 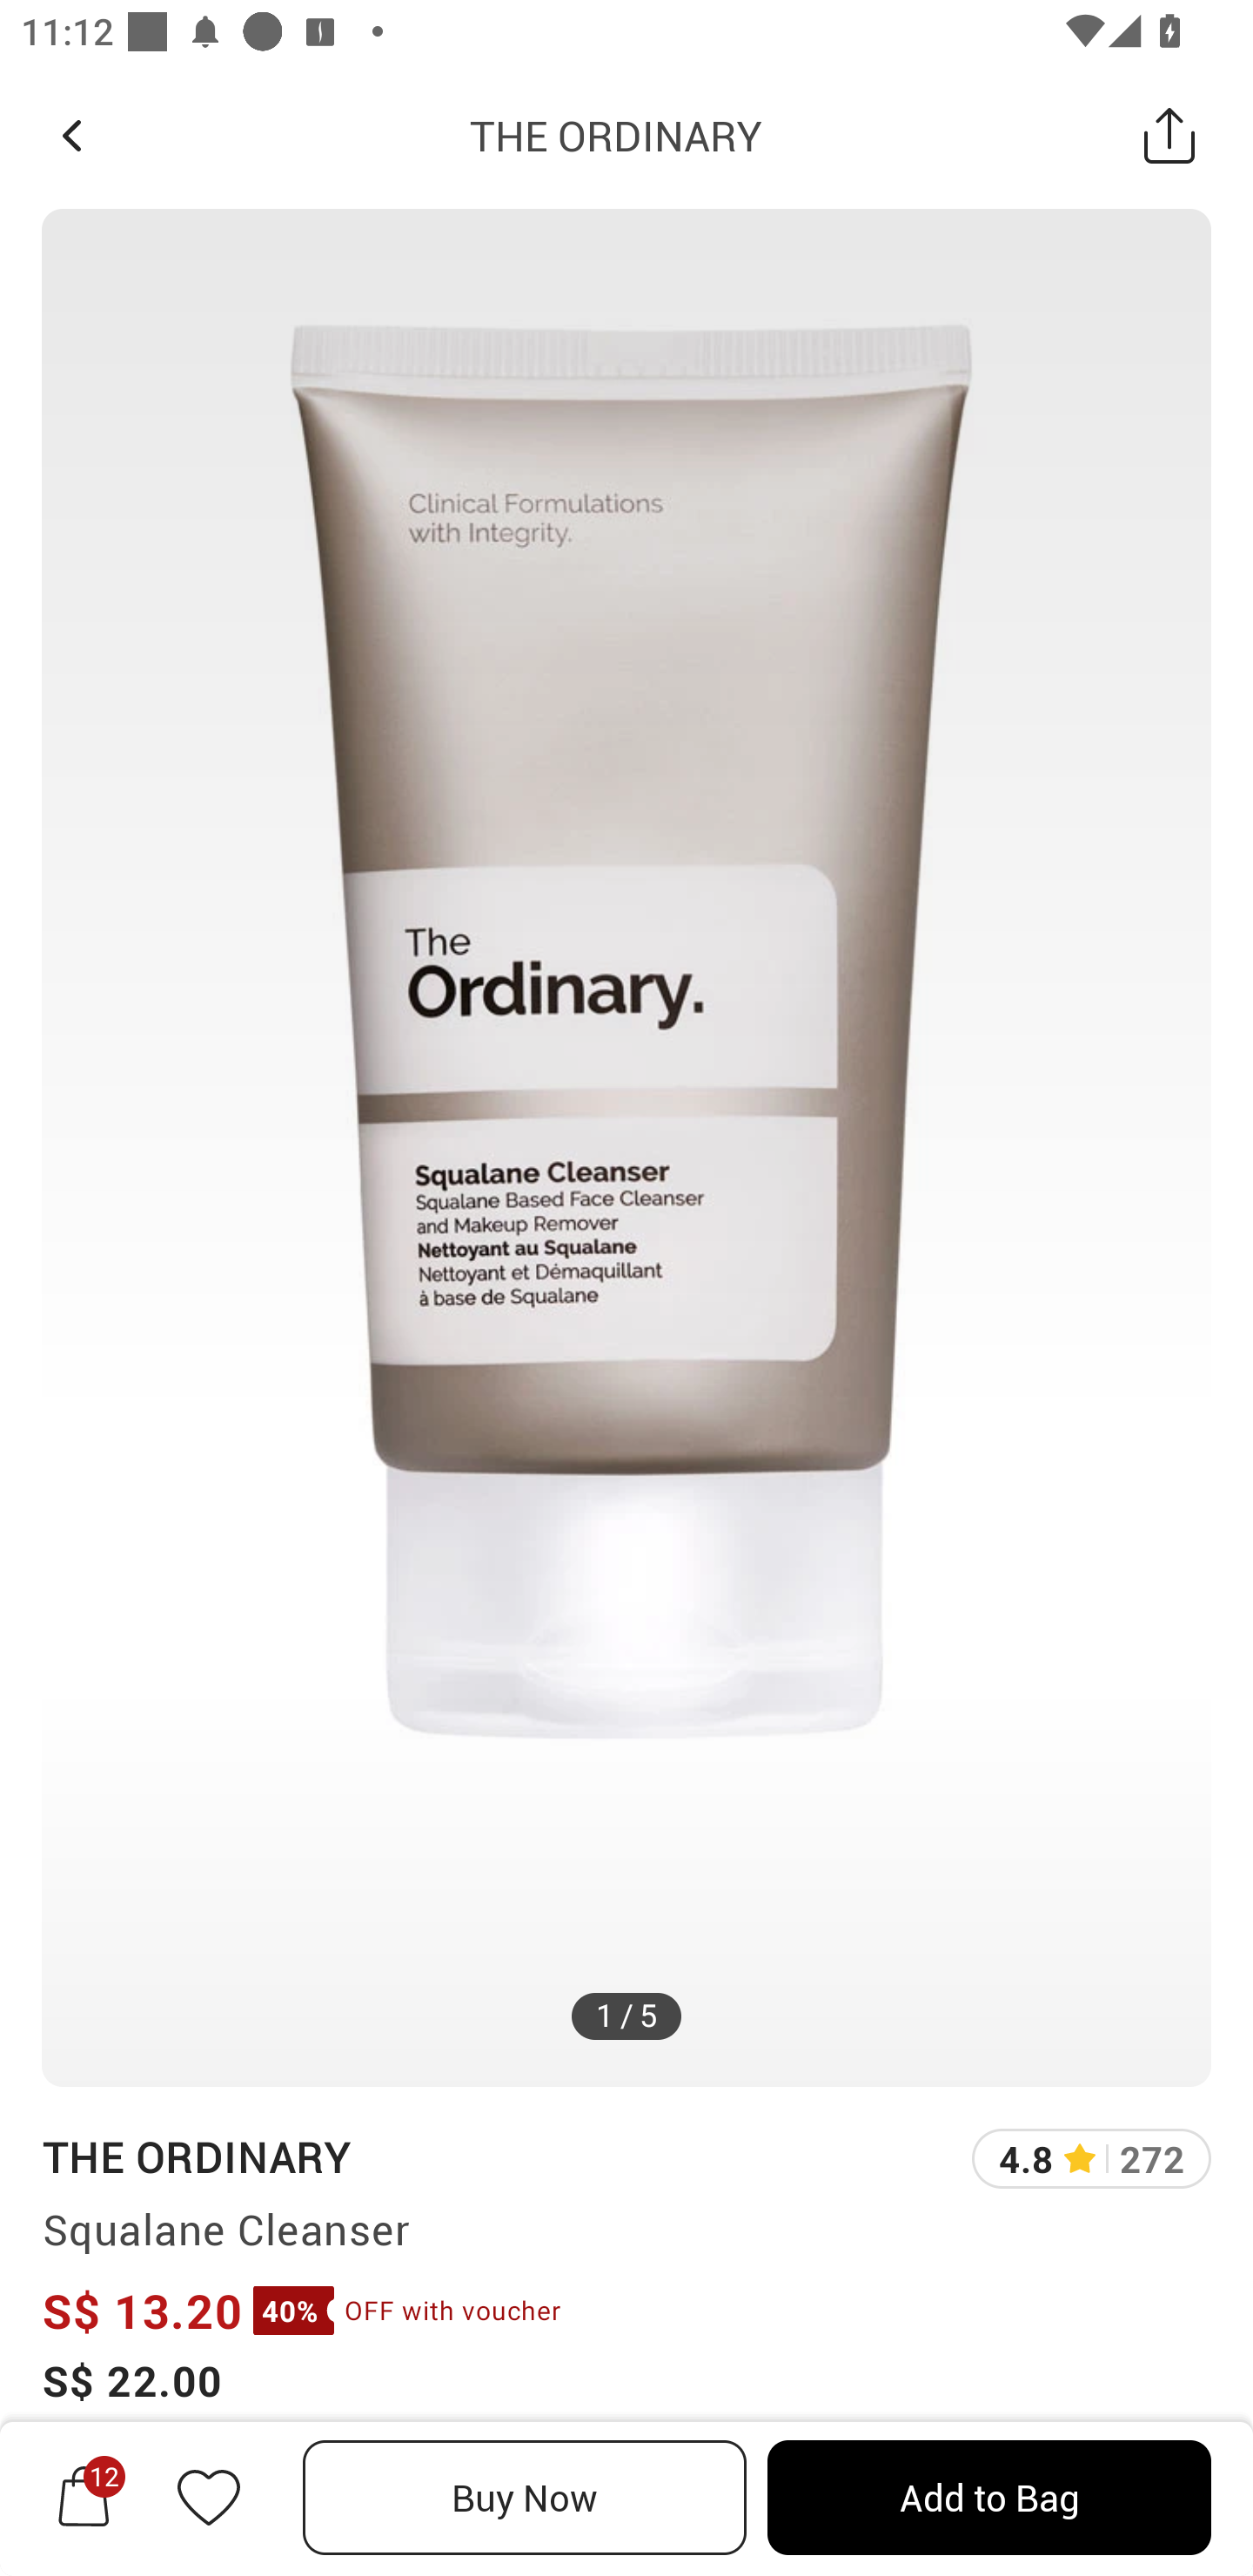 I want to click on Add to Bag, so click(x=988, y=2498).